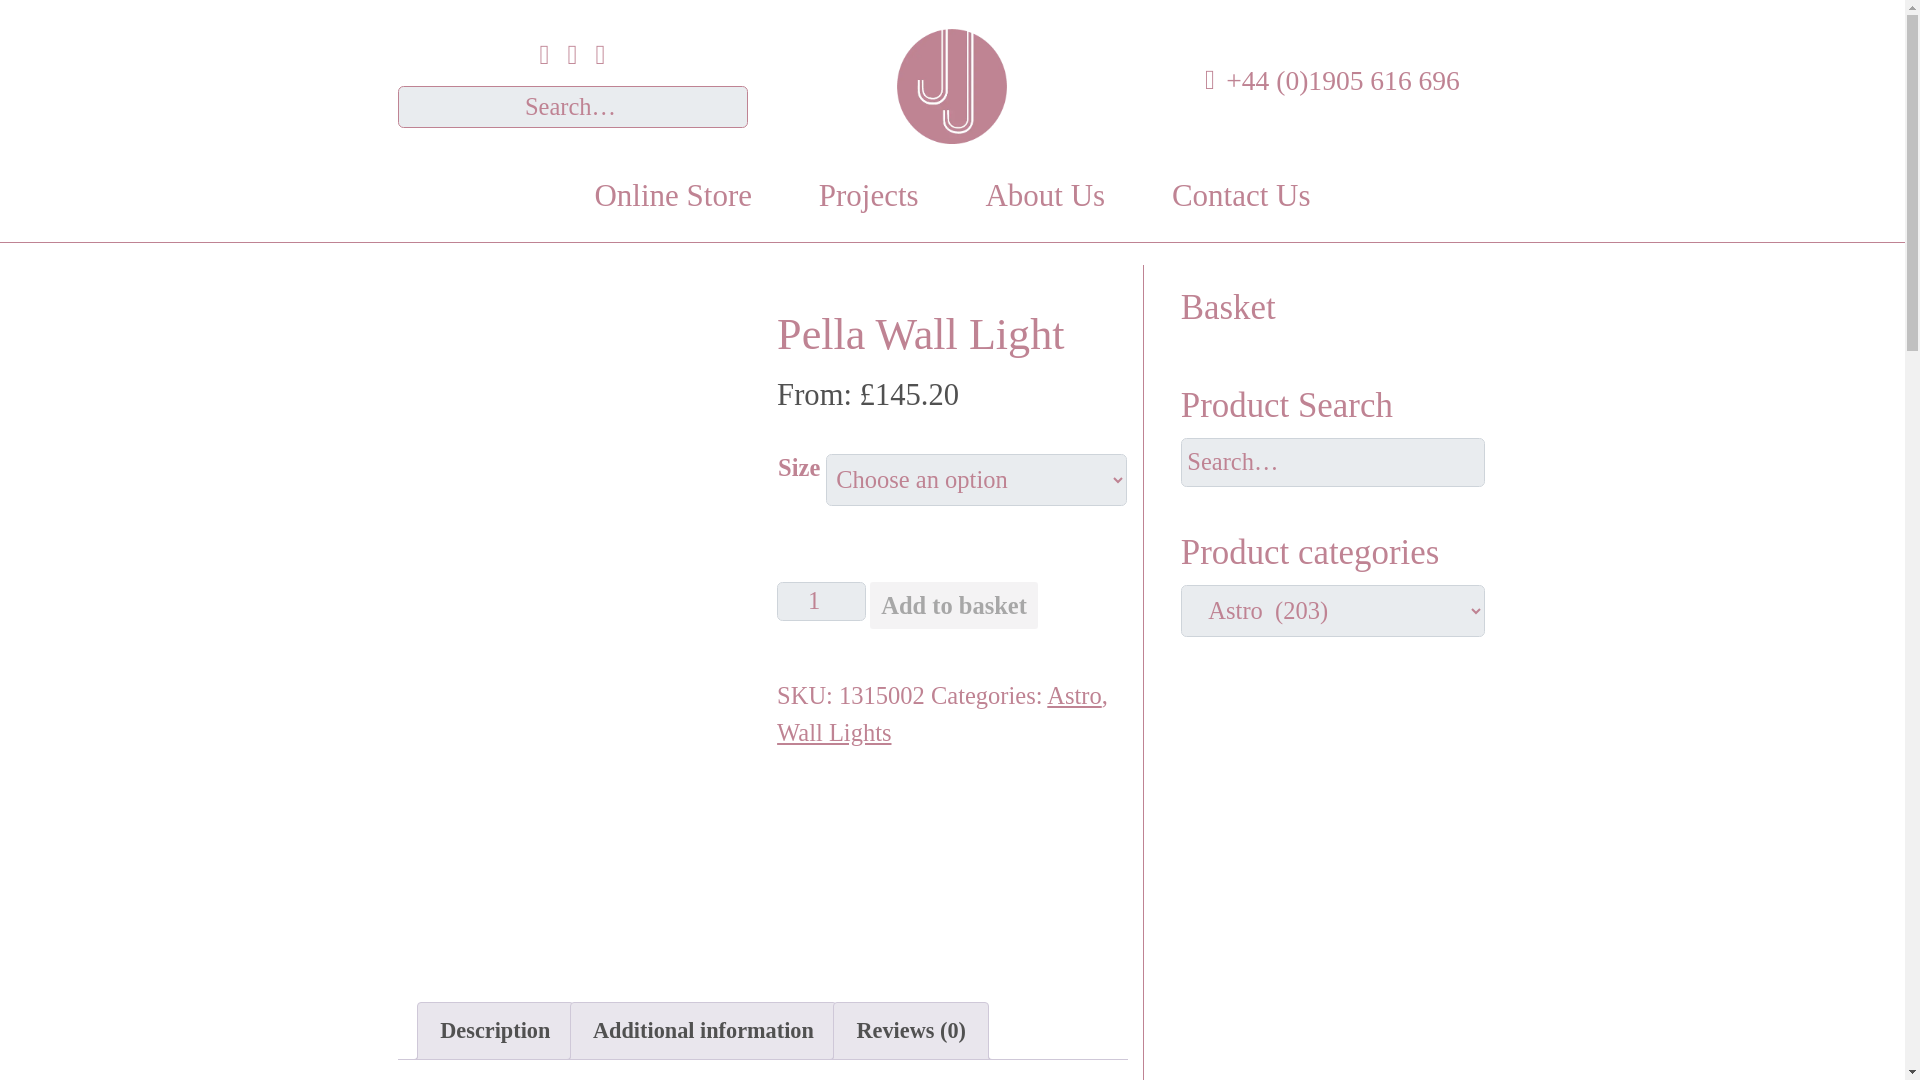 This screenshot has width=1920, height=1080. What do you see at coordinates (821, 602) in the screenshot?
I see `1` at bounding box center [821, 602].